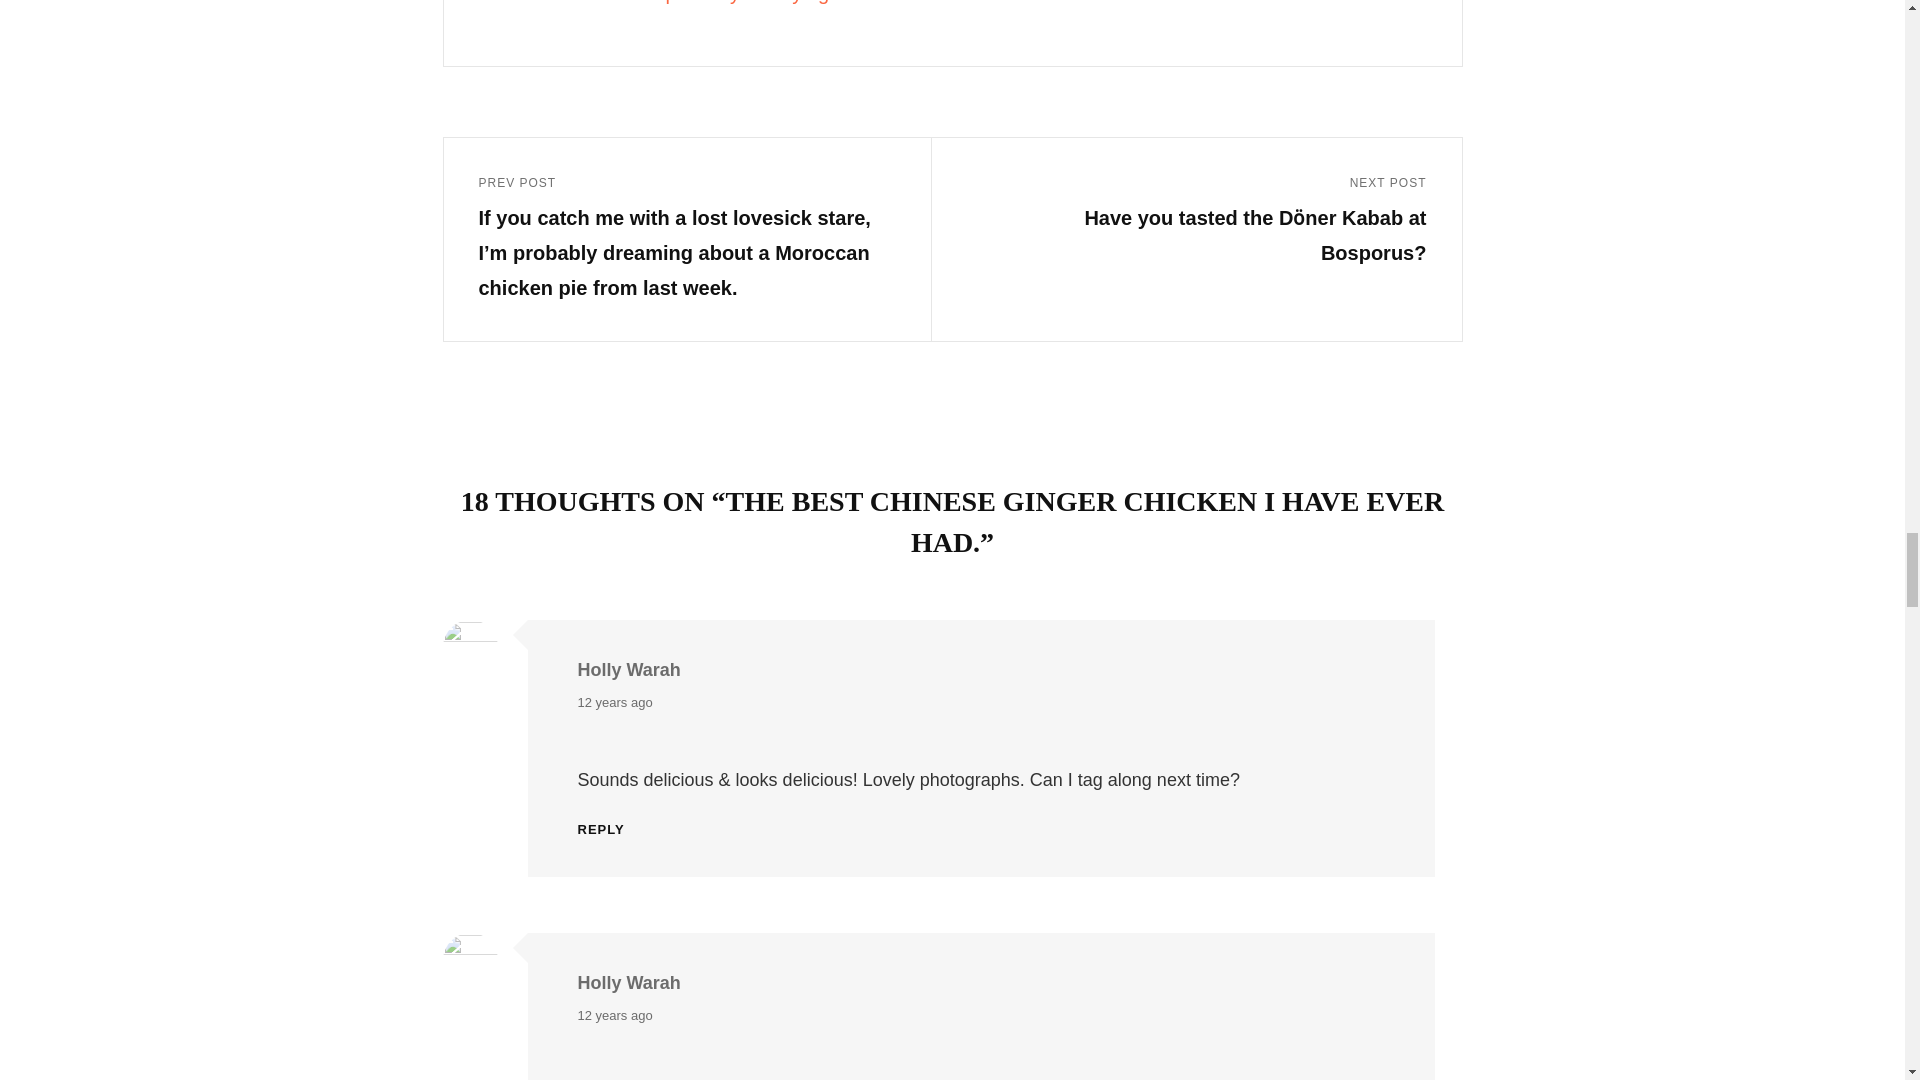  I want to click on 12 years ago, so click(614, 703).